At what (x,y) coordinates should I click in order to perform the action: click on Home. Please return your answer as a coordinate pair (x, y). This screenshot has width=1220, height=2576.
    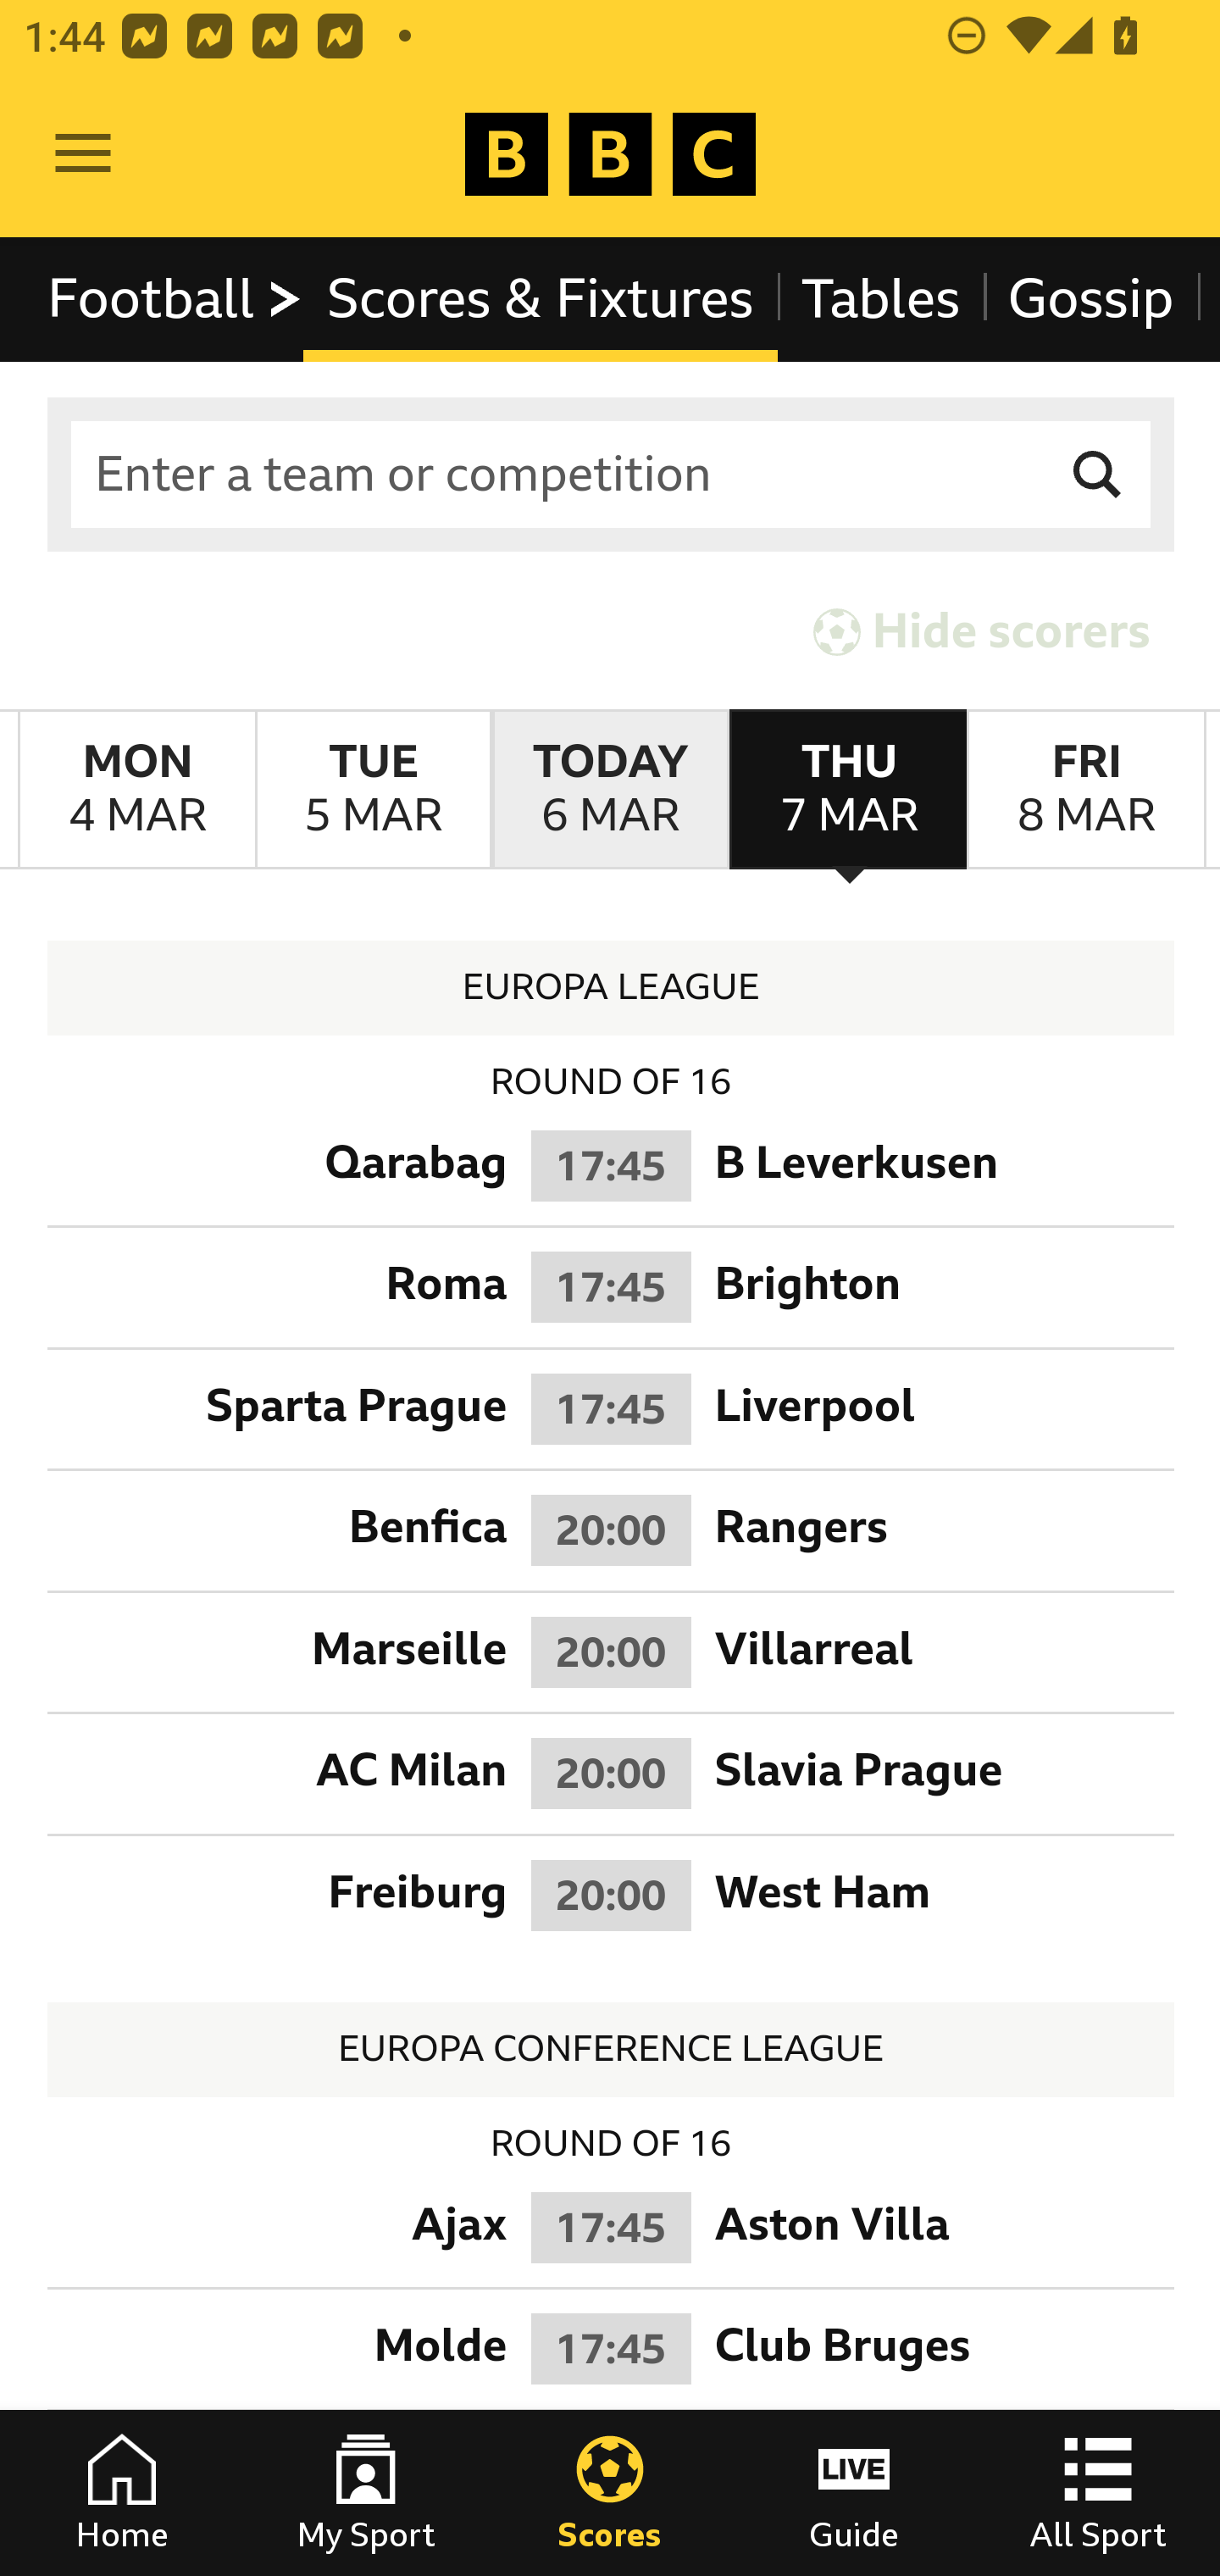
    Looking at the image, I should click on (122, 2493).